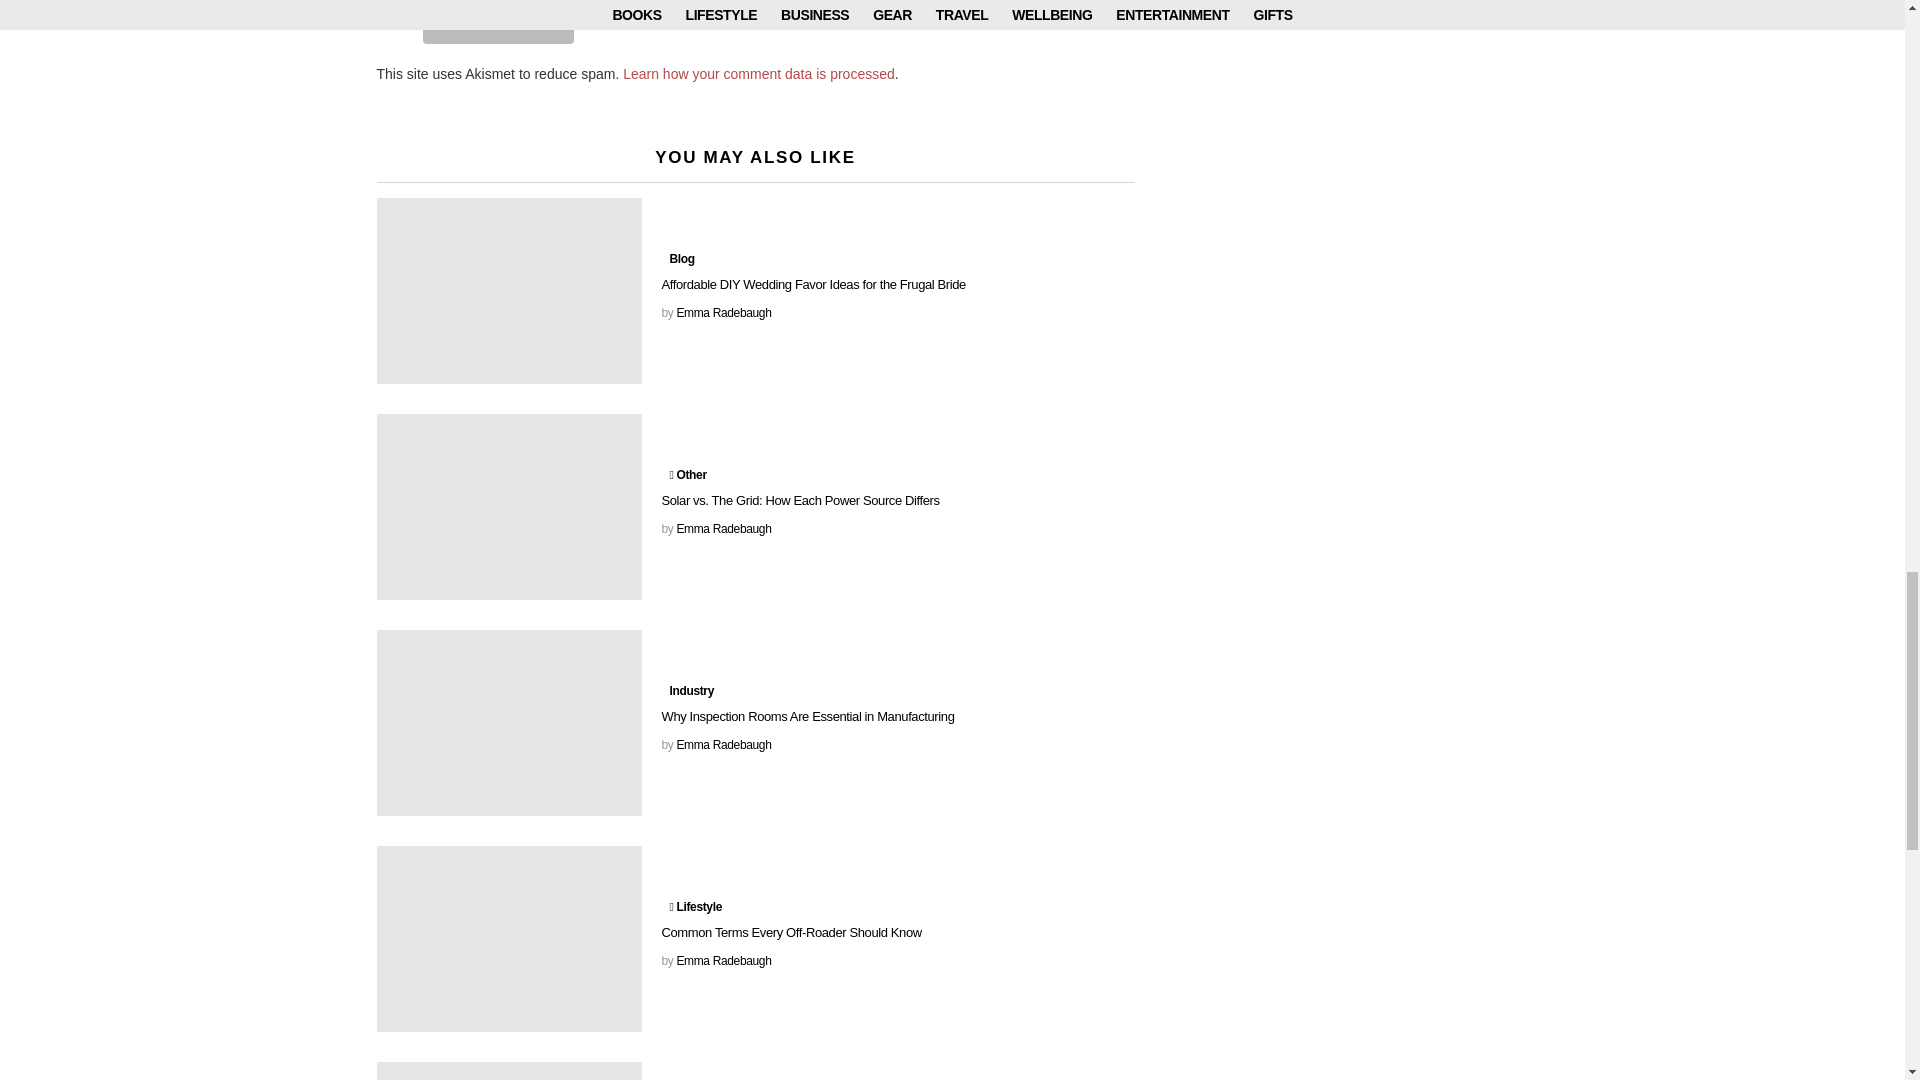  What do you see at coordinates (508, 722) in the screenshot?
I see `Why Inspection Rooms Are Essential in Manufacturing` at bounding box center [508, 722].